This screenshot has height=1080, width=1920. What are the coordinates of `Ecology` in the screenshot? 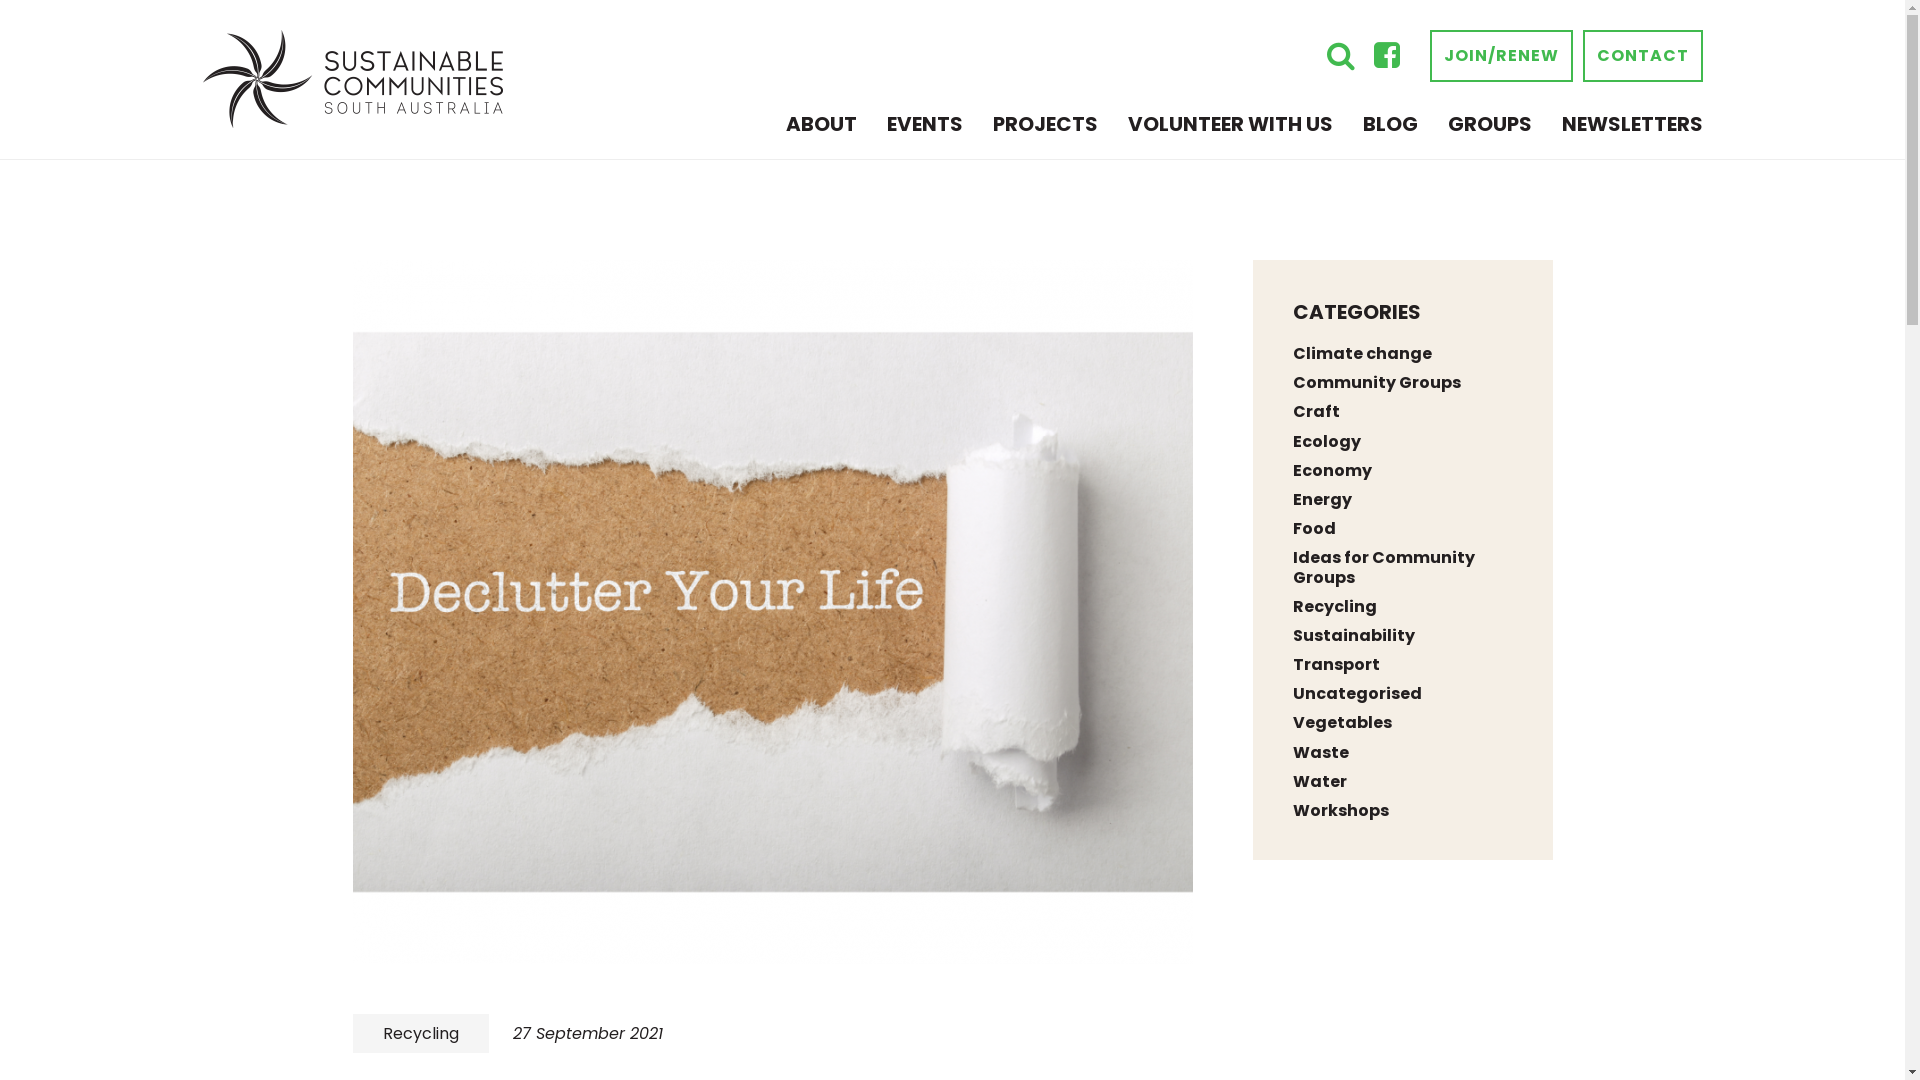 It's located at (1326, 442).